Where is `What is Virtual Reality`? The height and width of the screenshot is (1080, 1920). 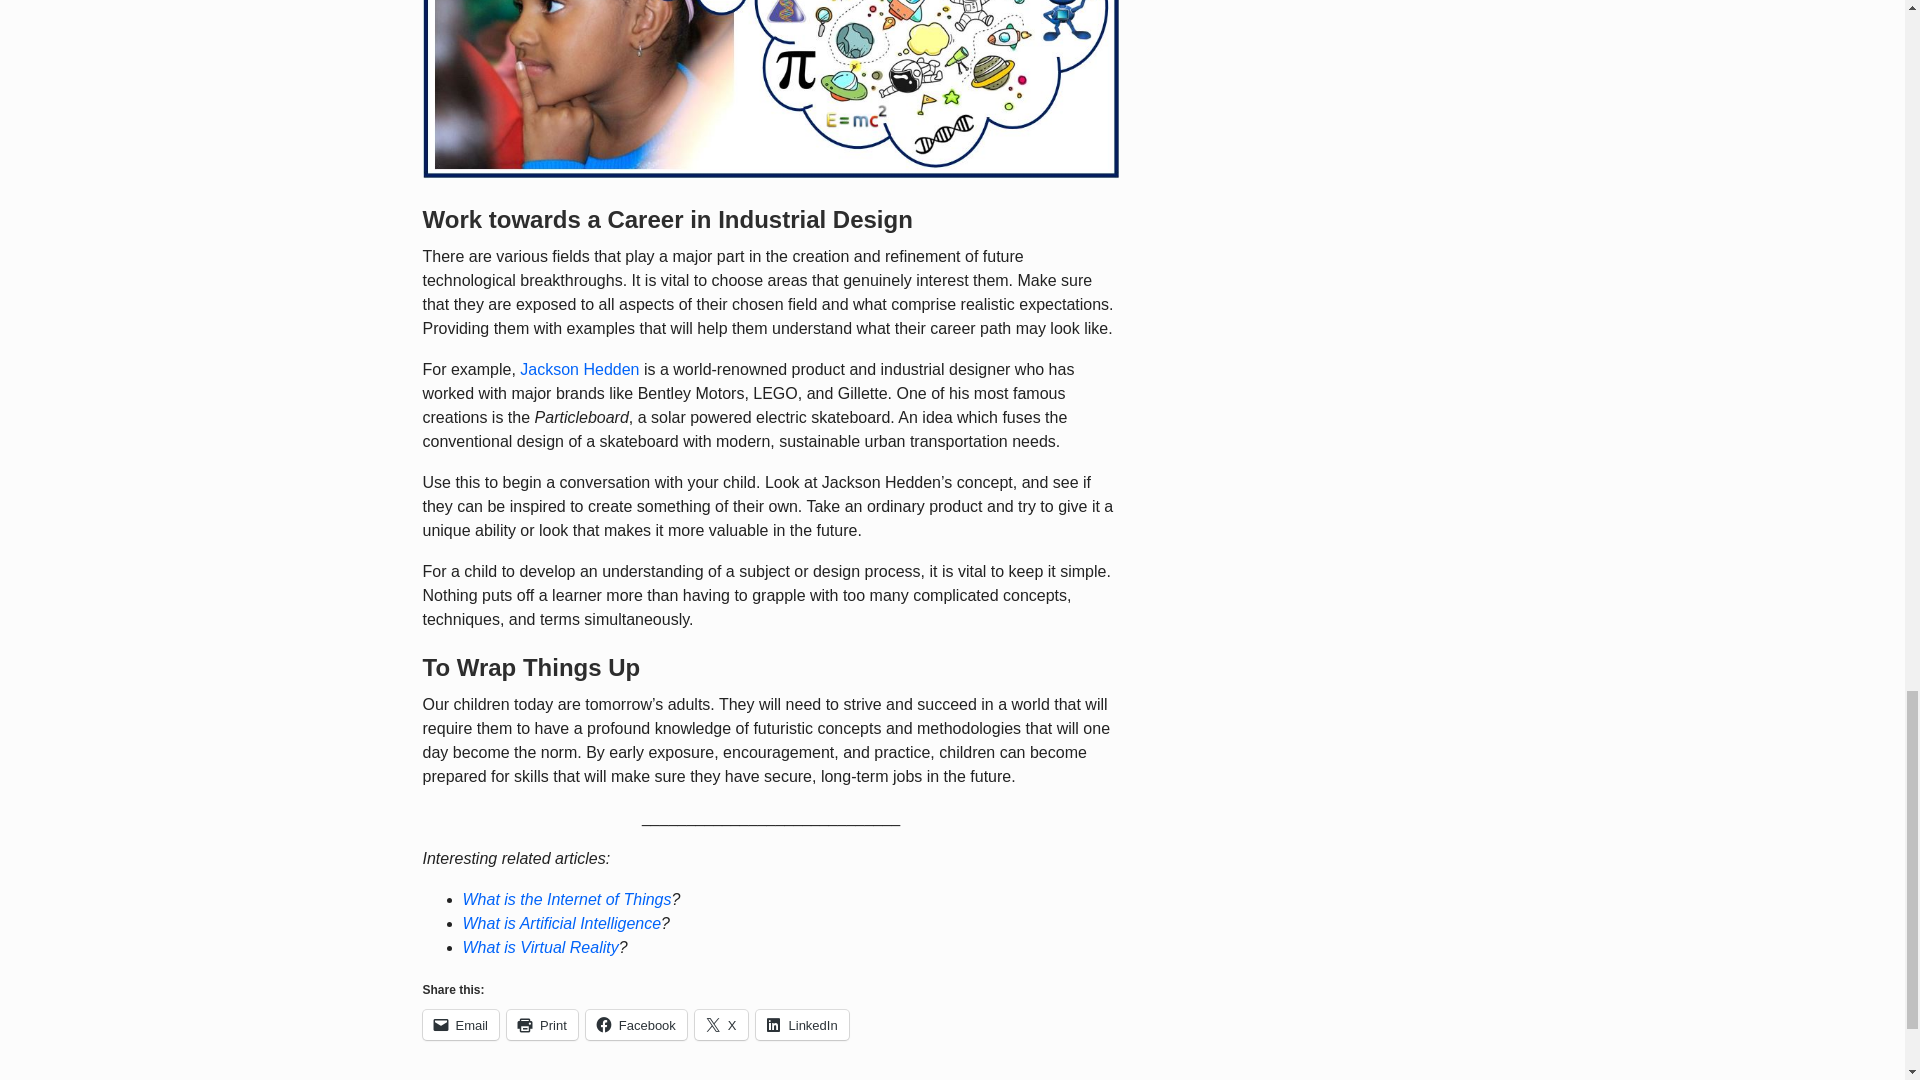
What is Virtual Reality is located at coordinates (540, 946).